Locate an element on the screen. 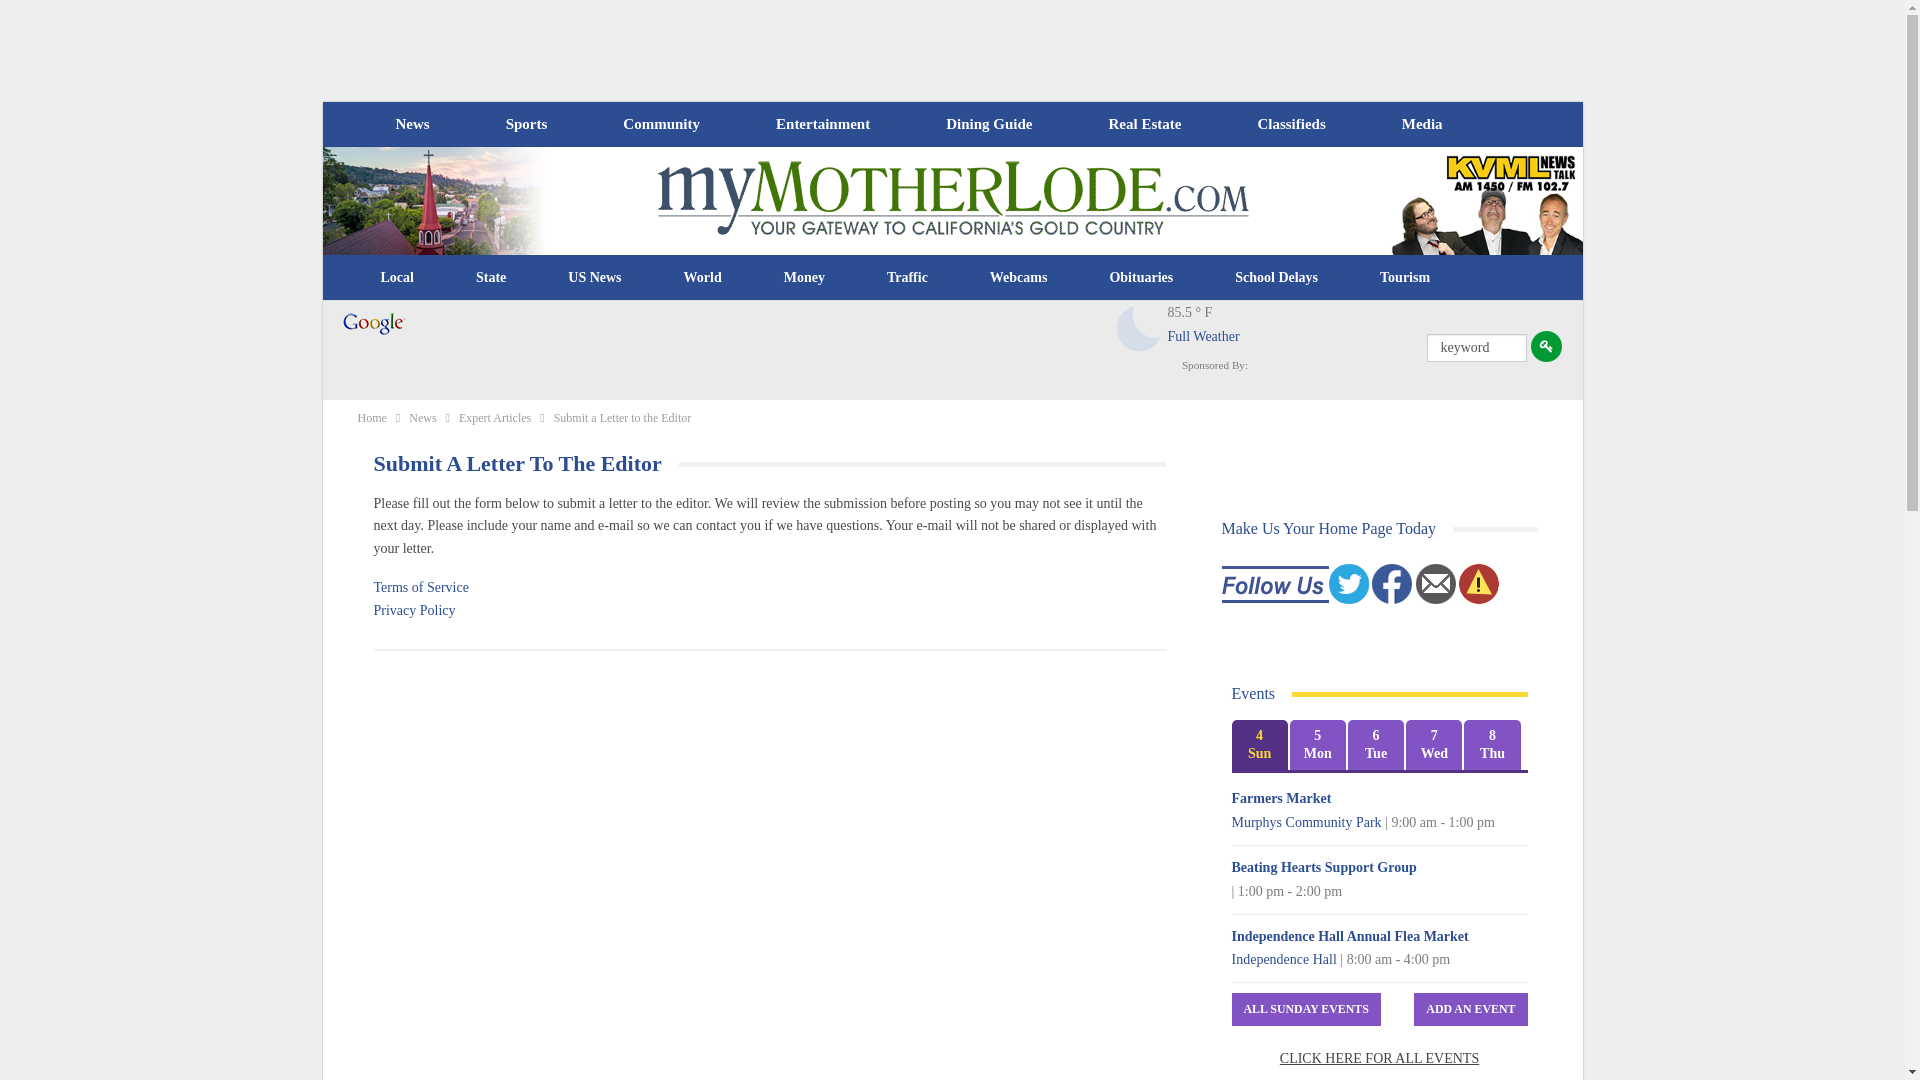 Image resolution: width=1920 pixels, height=1080 pixels. Classifieds is located at coordinates (1290, 124).